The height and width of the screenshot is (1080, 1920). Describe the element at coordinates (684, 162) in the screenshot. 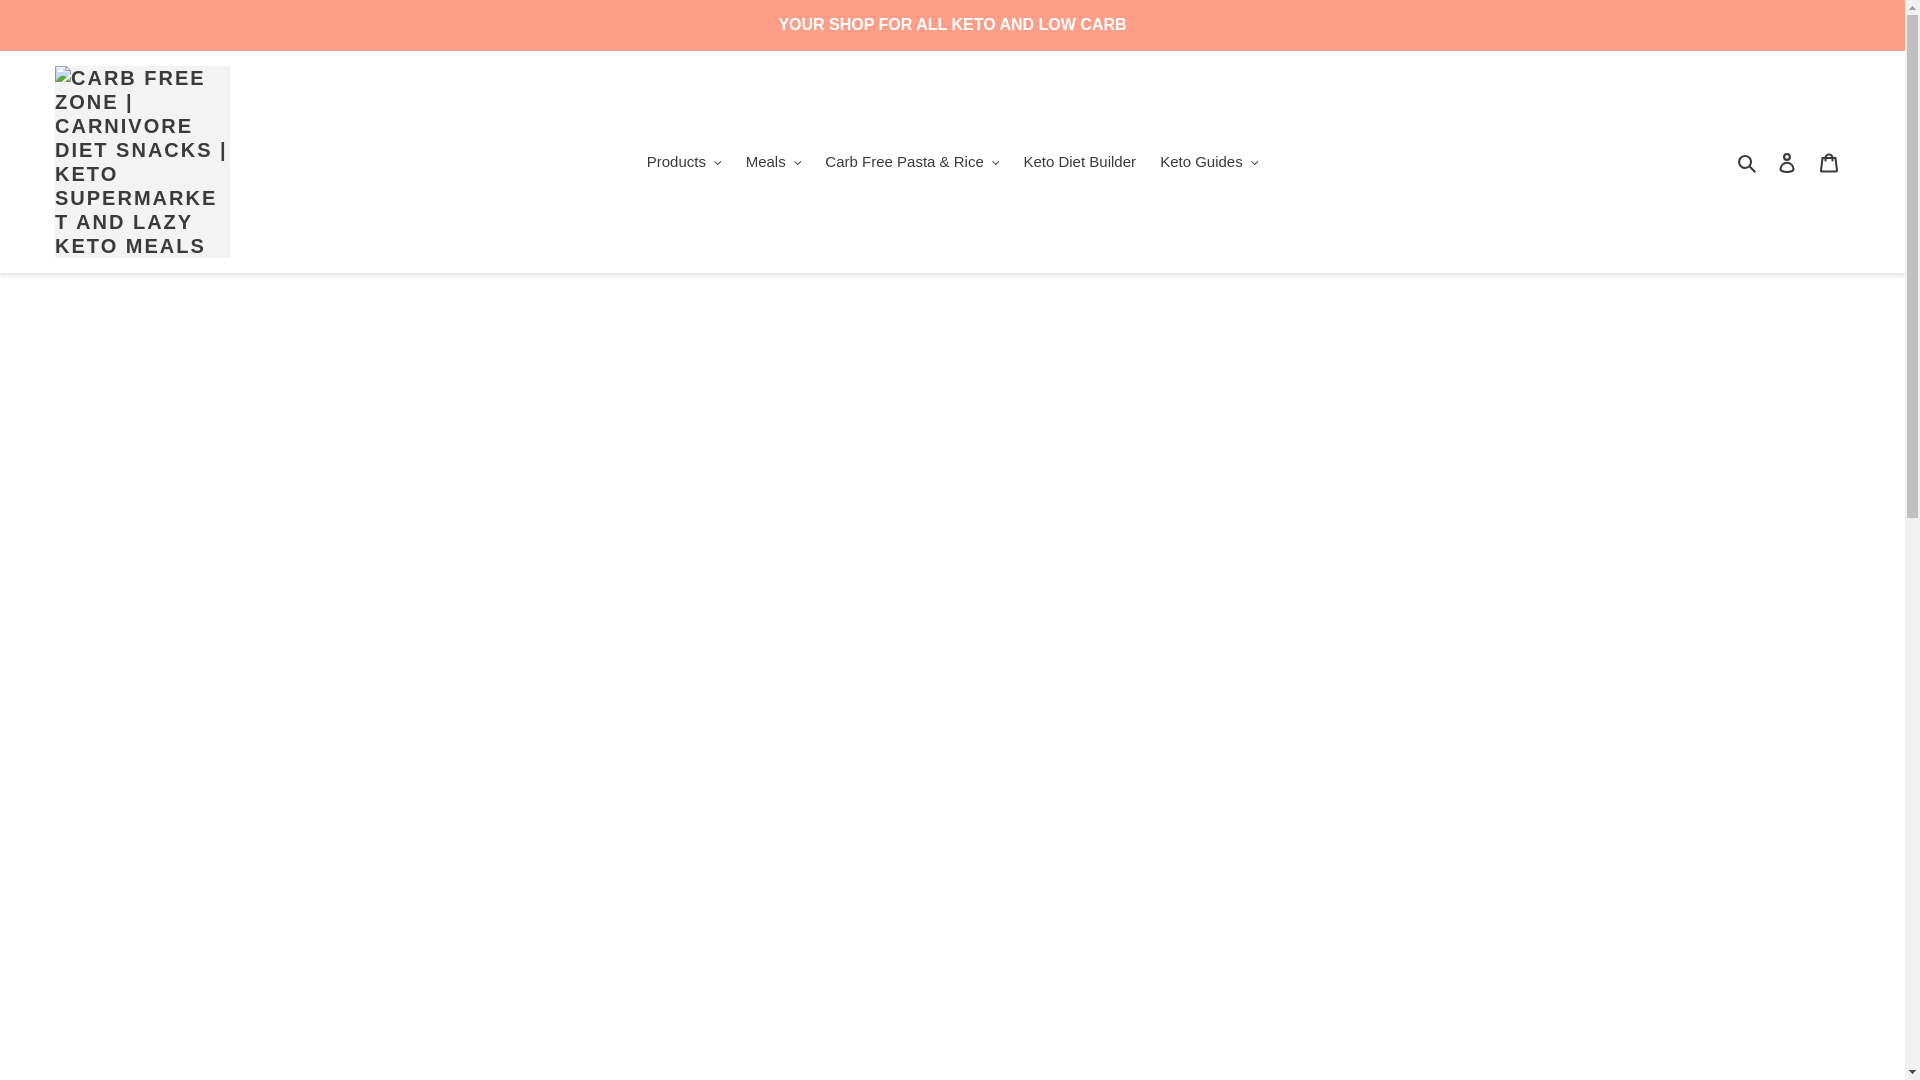

I see `Products` at that location.